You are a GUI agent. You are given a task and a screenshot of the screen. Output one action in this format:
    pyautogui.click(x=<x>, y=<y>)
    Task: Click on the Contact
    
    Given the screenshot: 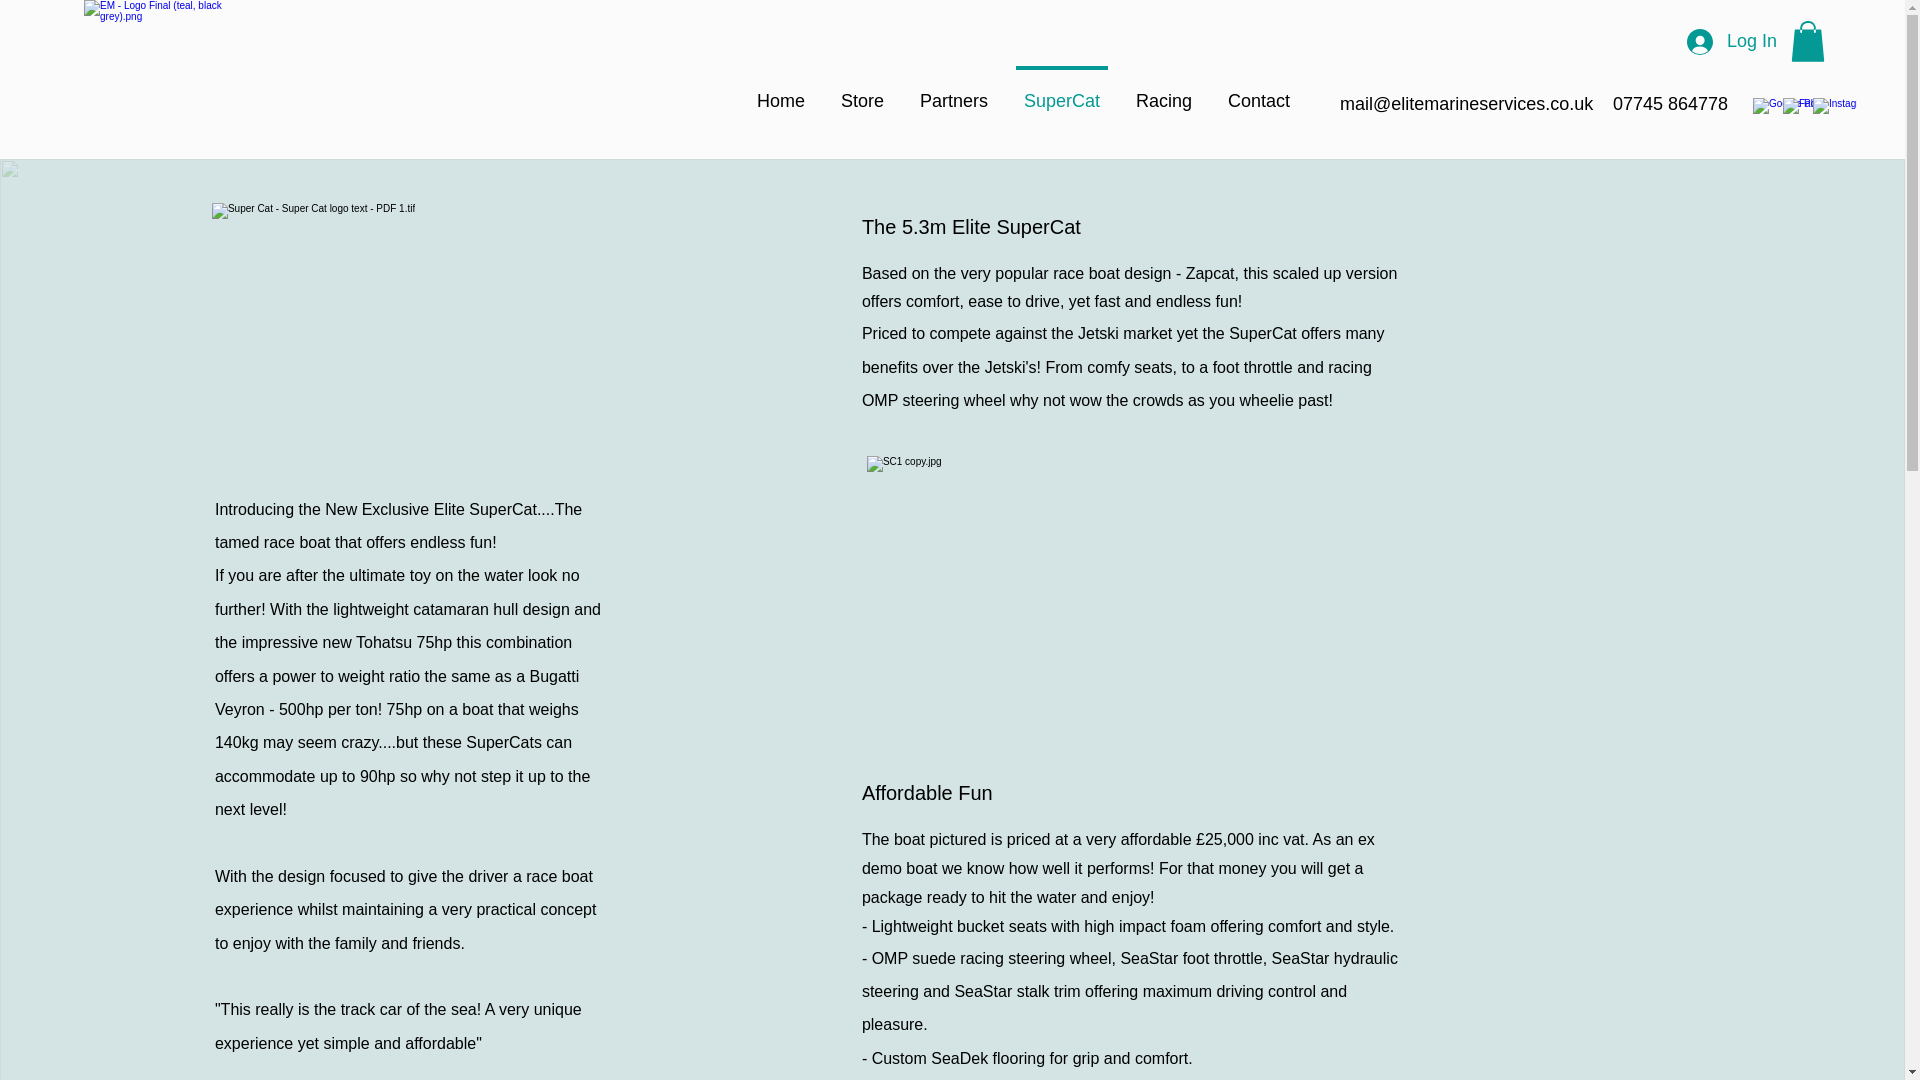 What is the action you would take?
    pyautogui.click(x=1258, y=91)
    